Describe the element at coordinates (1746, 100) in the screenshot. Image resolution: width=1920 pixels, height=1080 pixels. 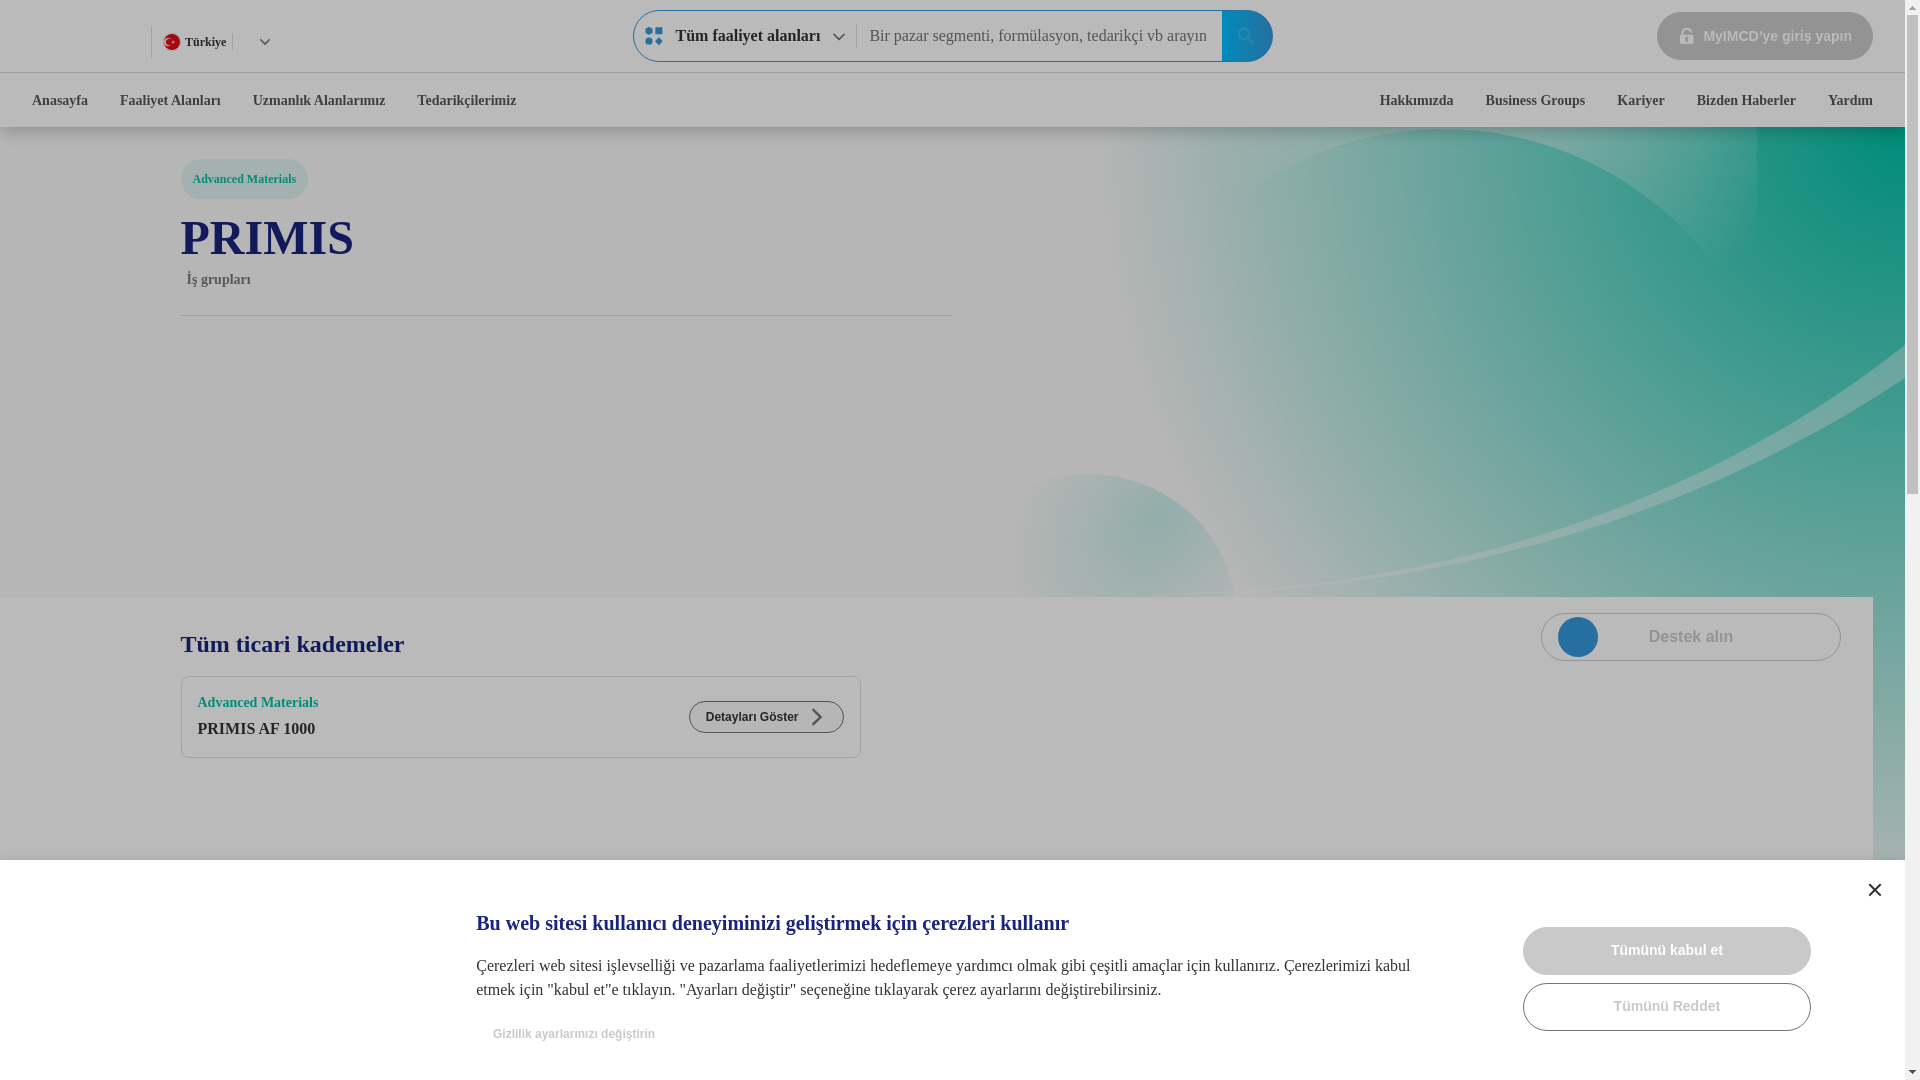
I see `Bizden Haberler` at that location.